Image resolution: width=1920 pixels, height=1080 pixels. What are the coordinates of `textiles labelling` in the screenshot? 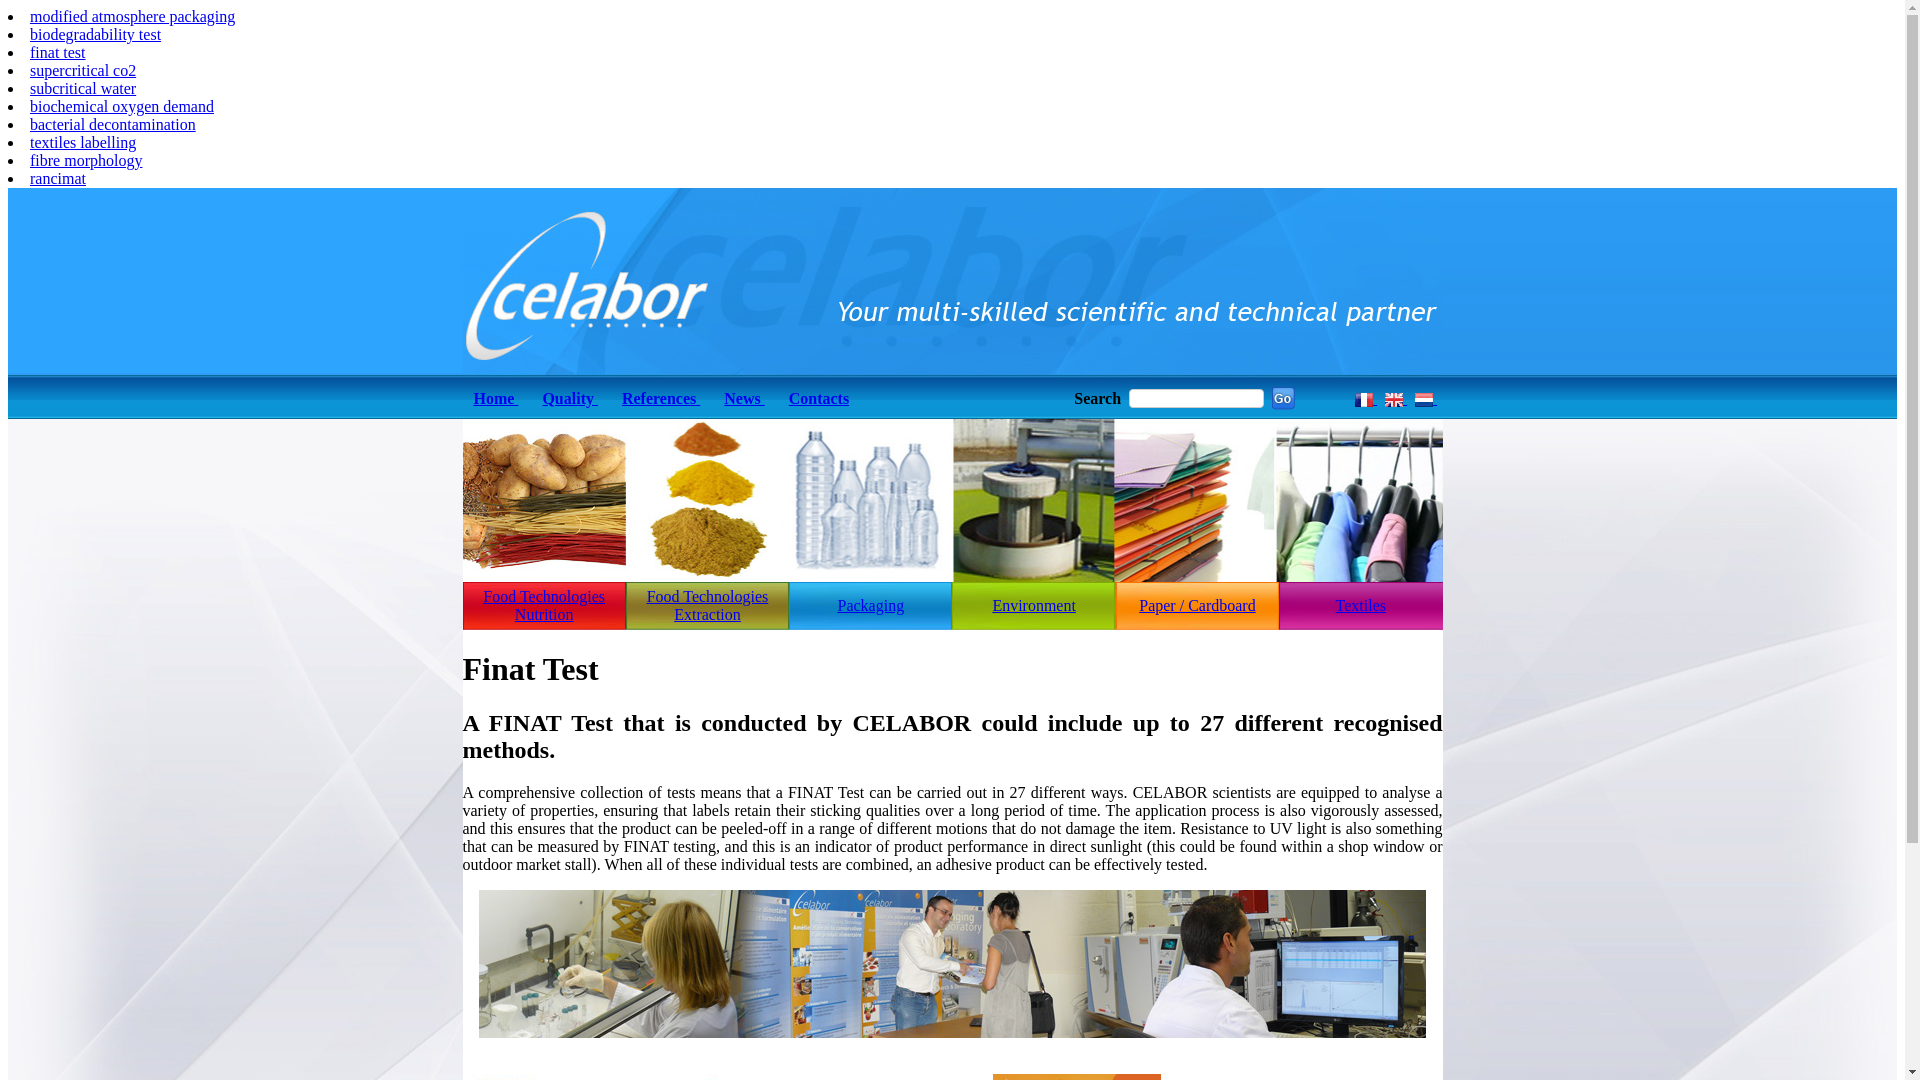 It's located at (83, 142).